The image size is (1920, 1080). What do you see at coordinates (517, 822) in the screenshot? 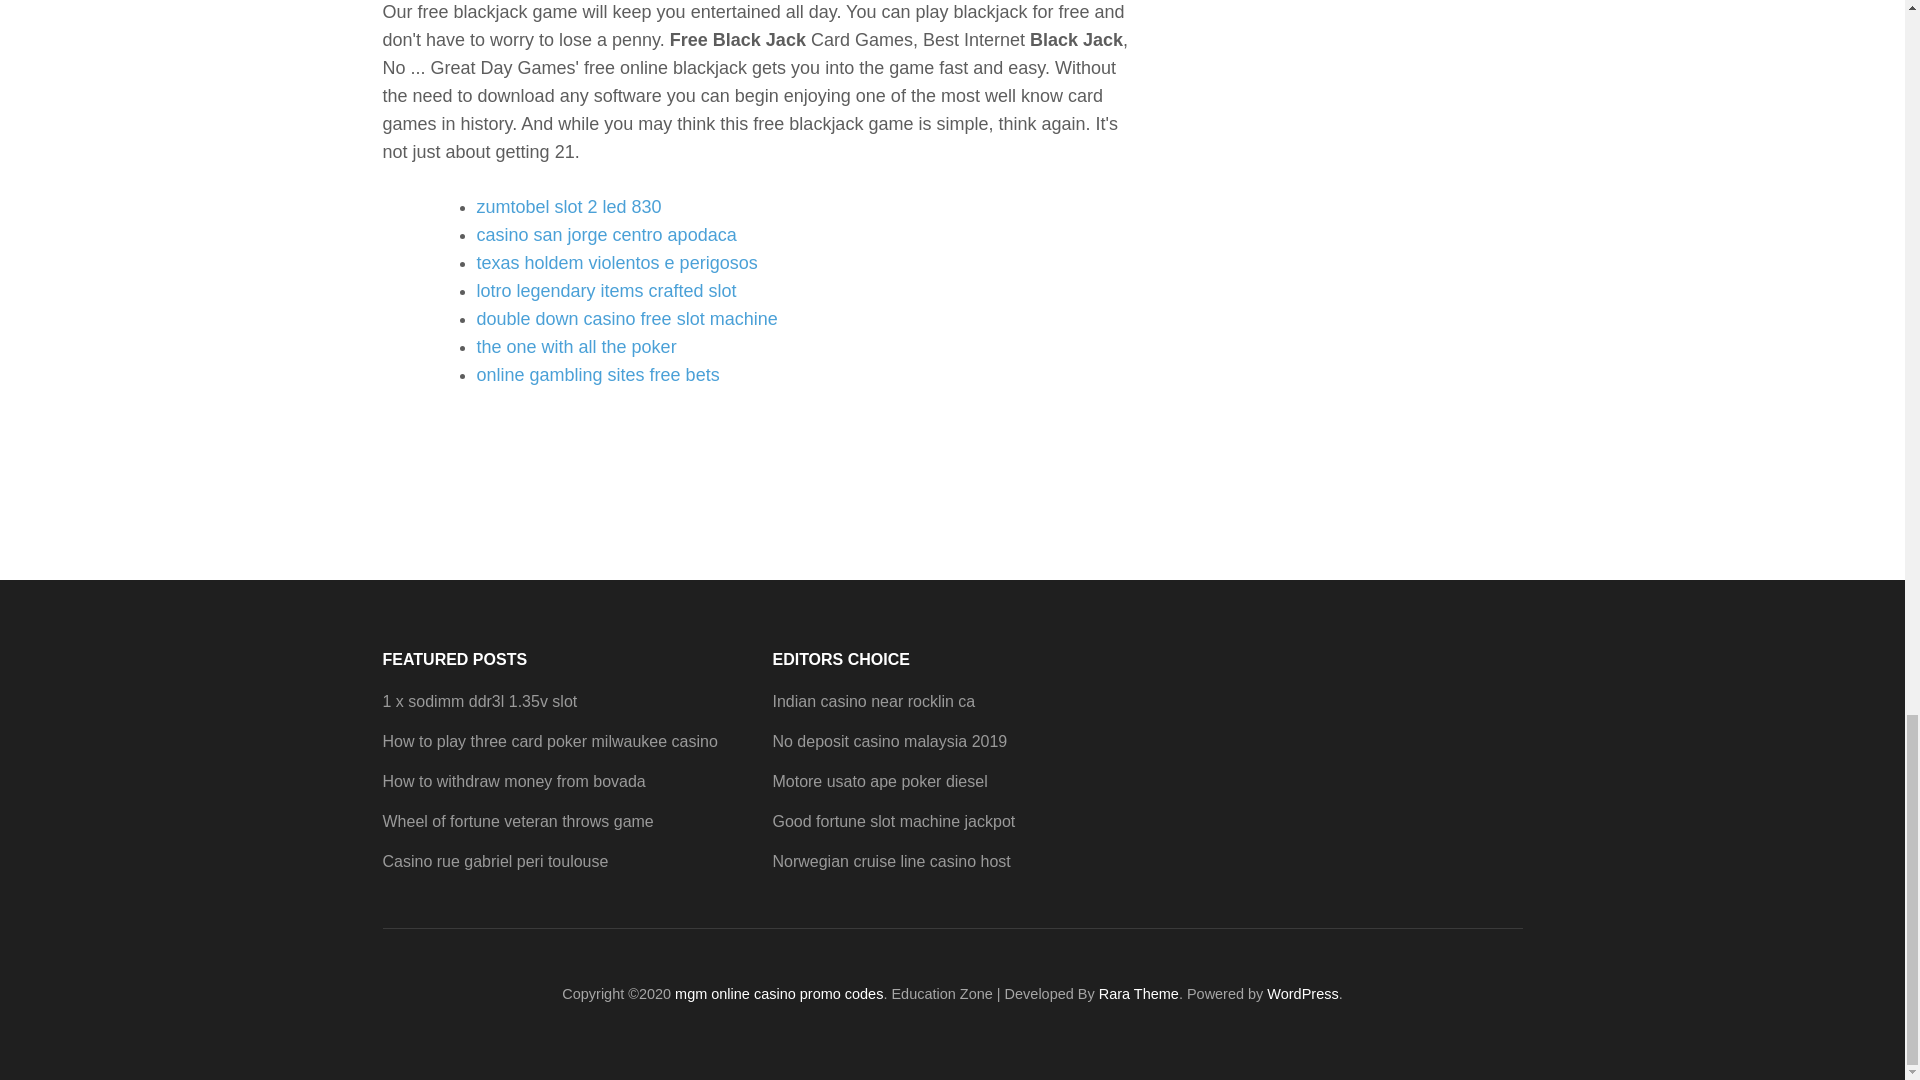
I see `Wheel of fortune veteran throws game` at bounding box center [517, 822].